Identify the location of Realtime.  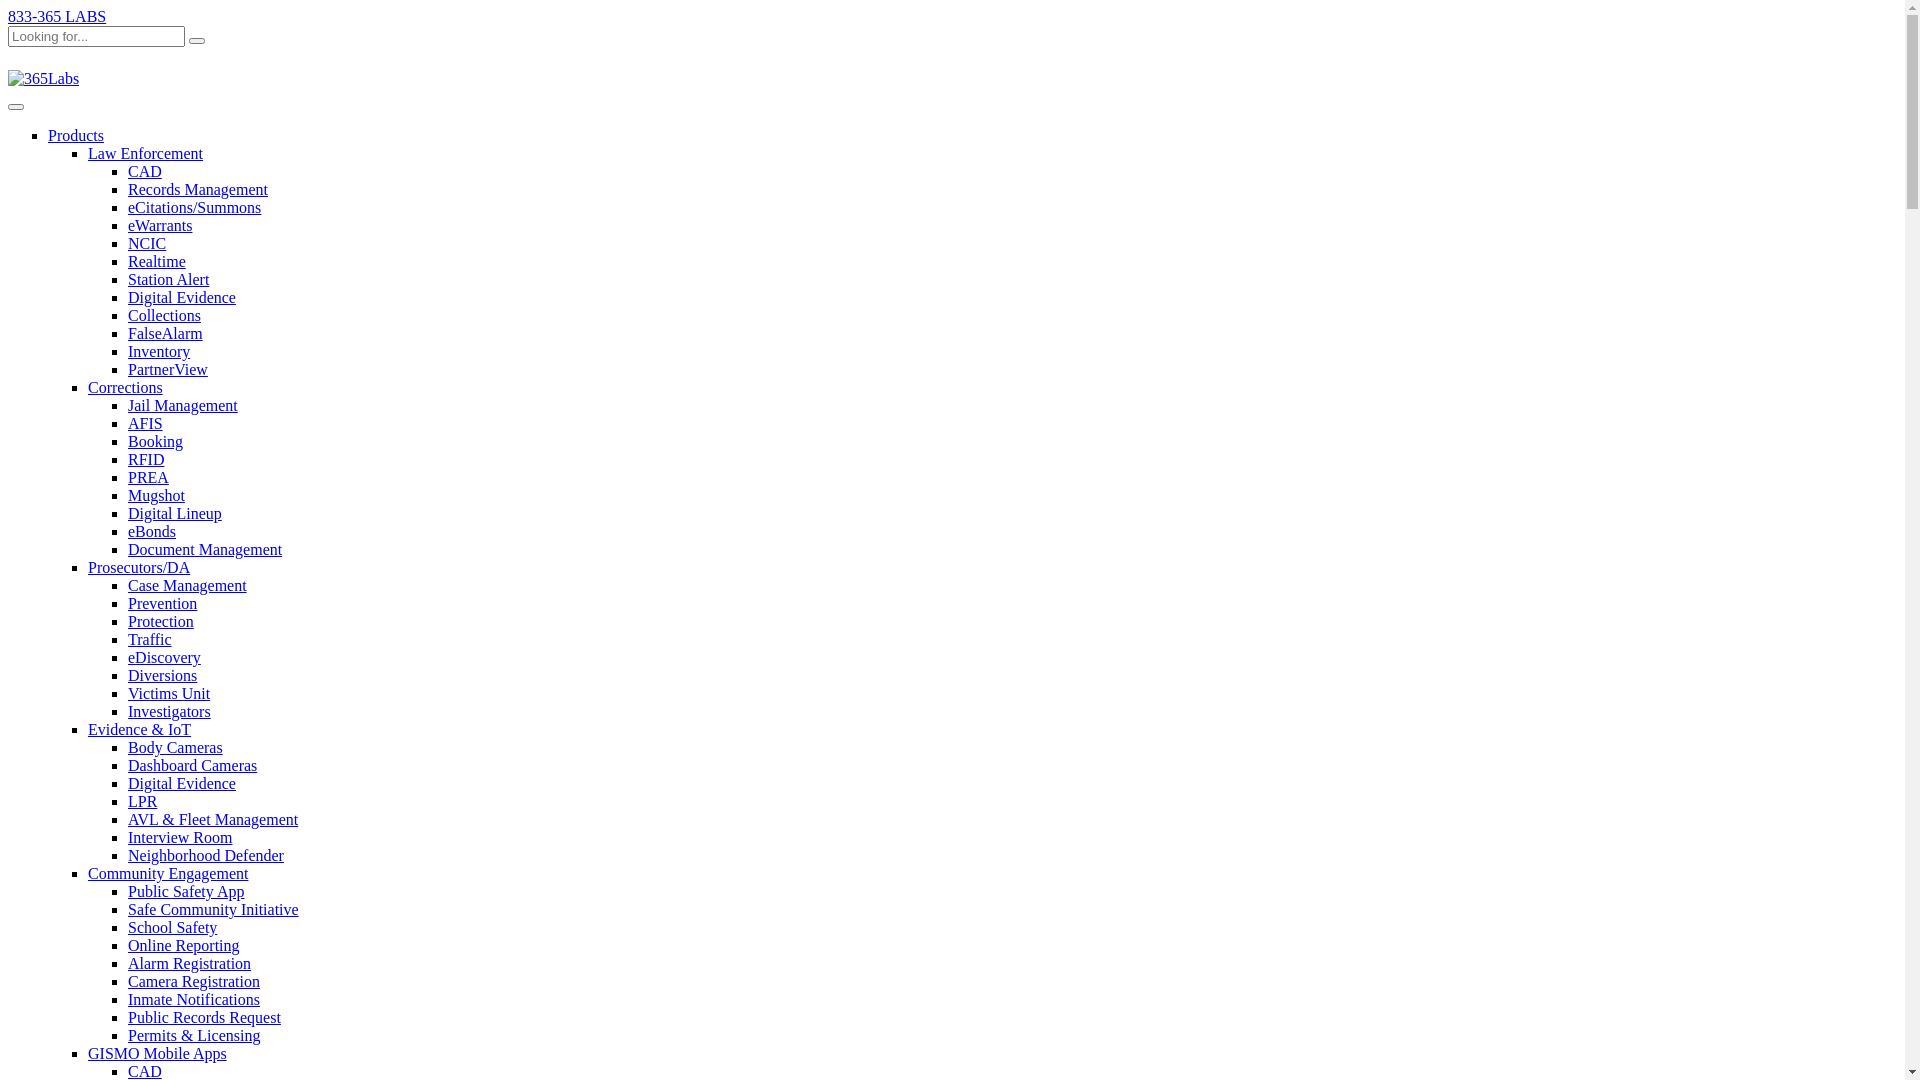
(157, 262).